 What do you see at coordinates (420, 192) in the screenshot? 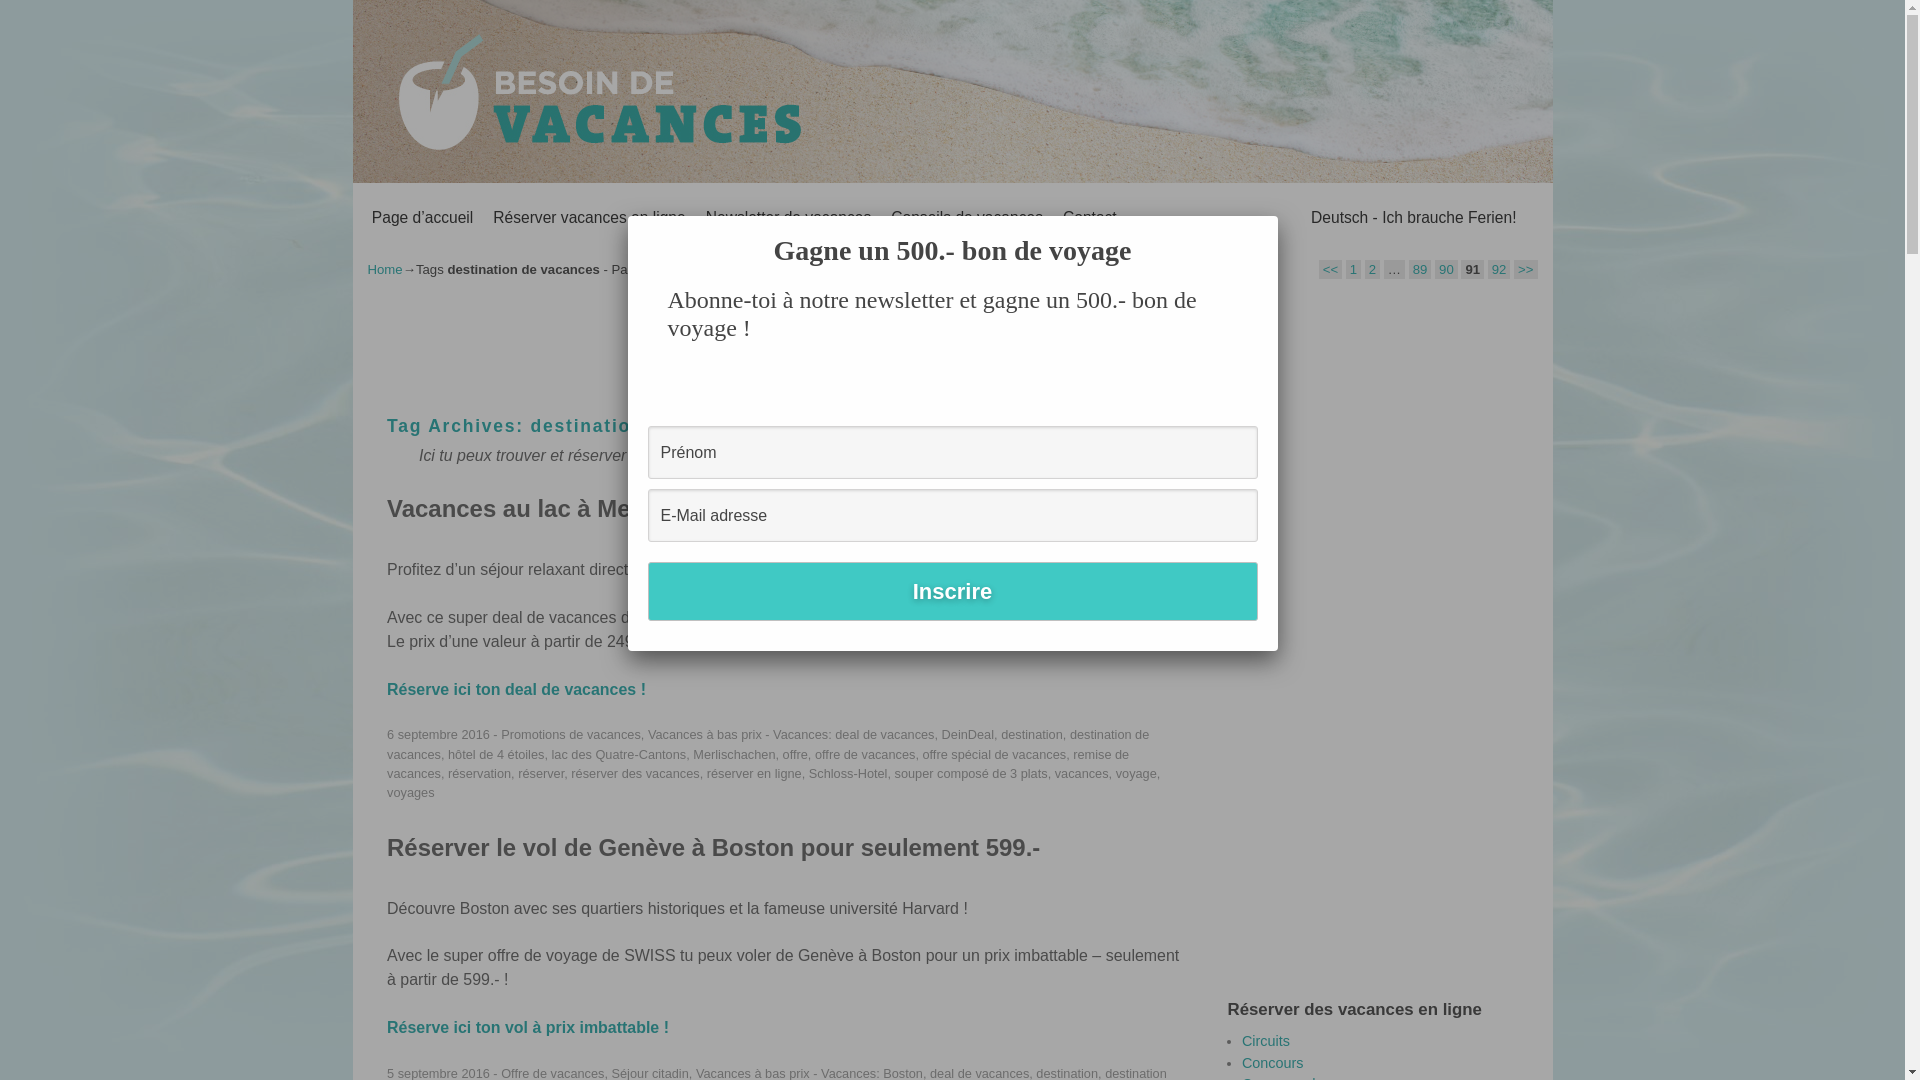
I see `Skip to secondary content` at bounding box center [420, 192].